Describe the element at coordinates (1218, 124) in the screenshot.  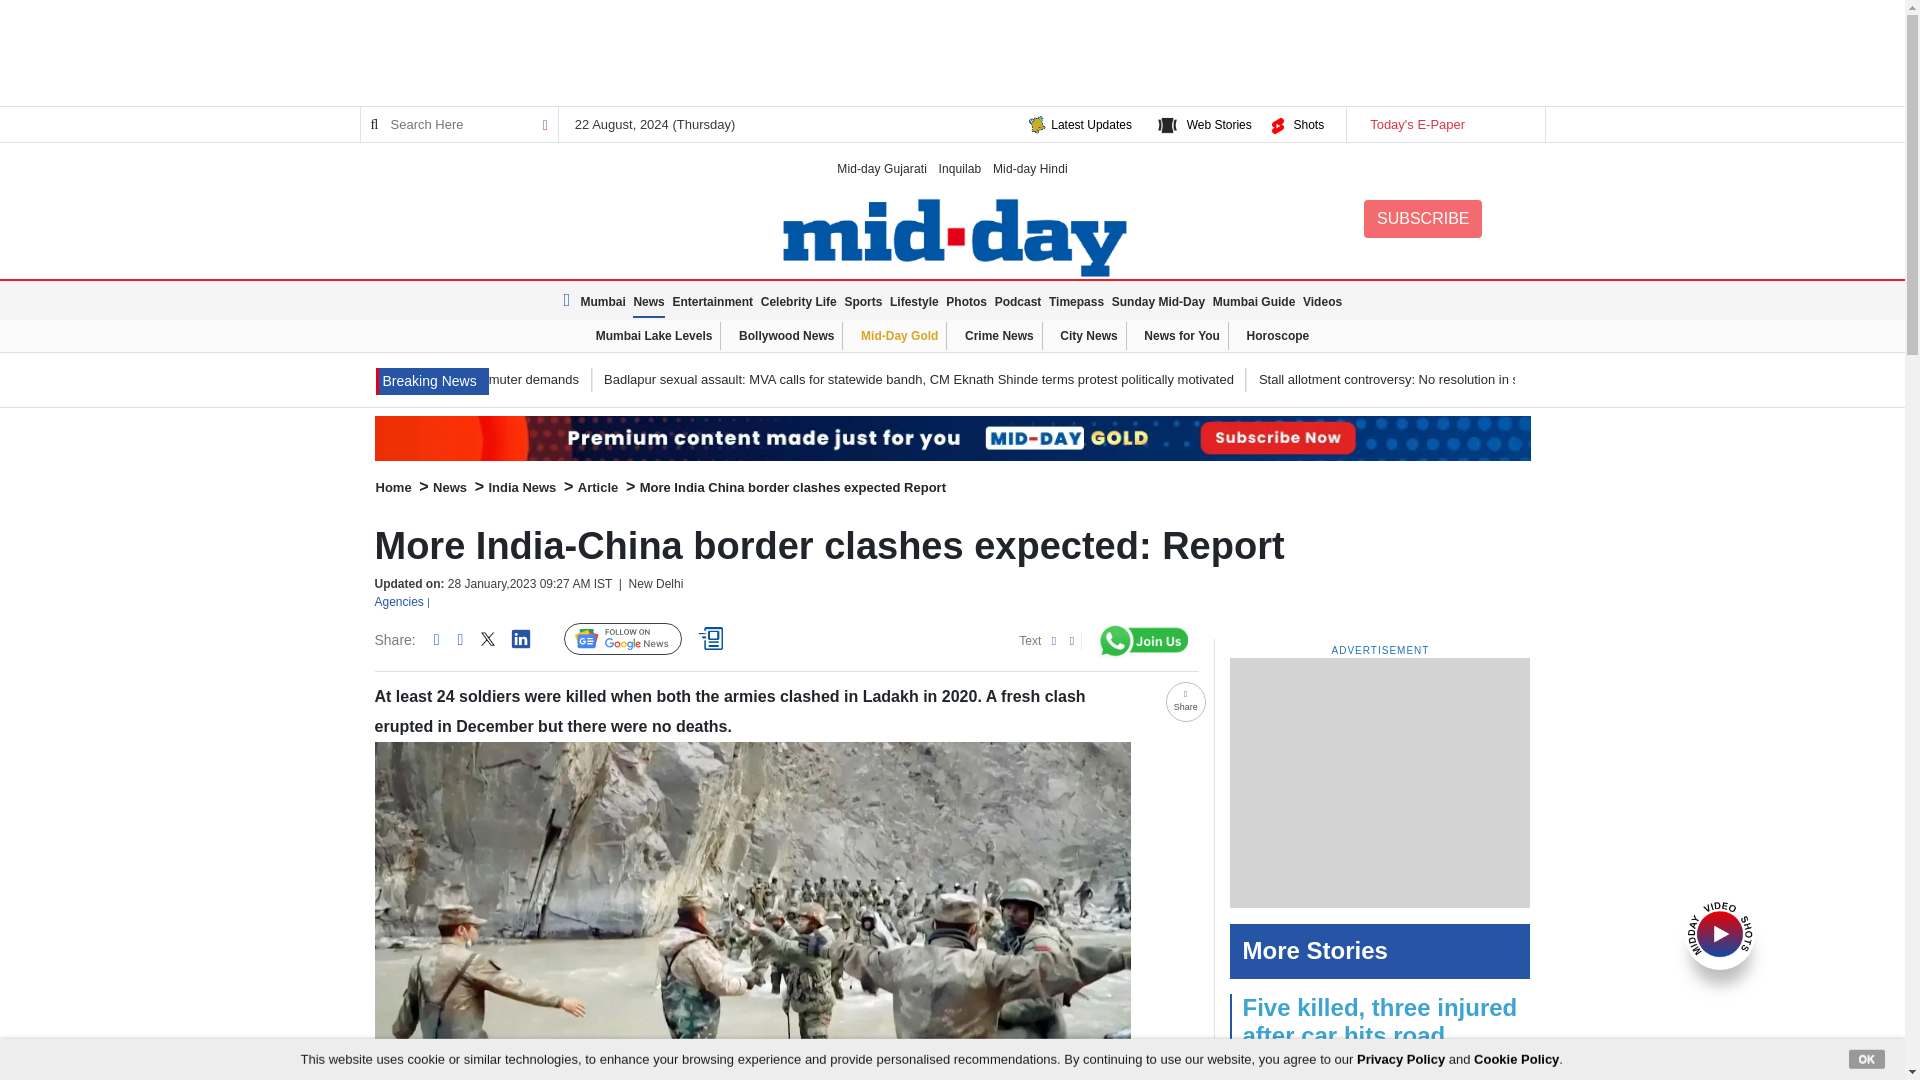
I see `Web Stories` at that location.